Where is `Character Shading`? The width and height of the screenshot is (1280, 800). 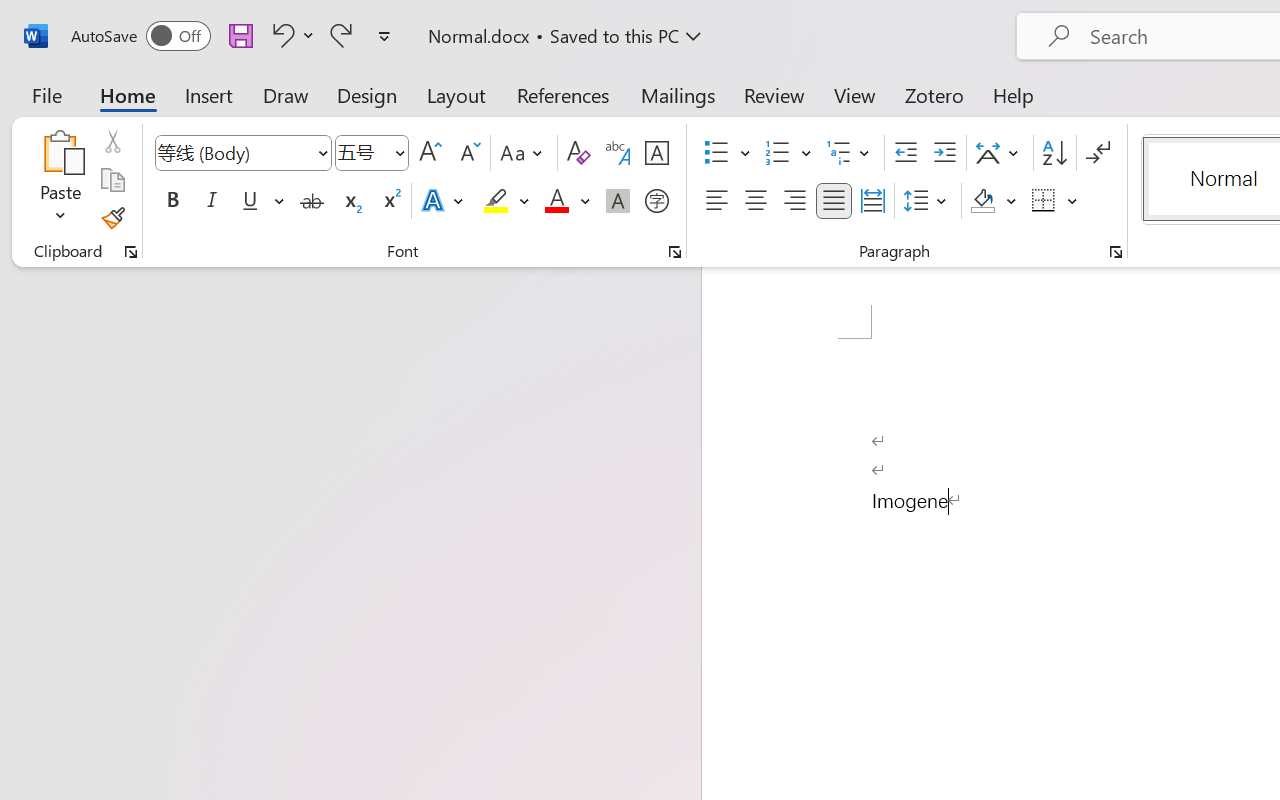 Character Shading is located at coordinates (618, 201).